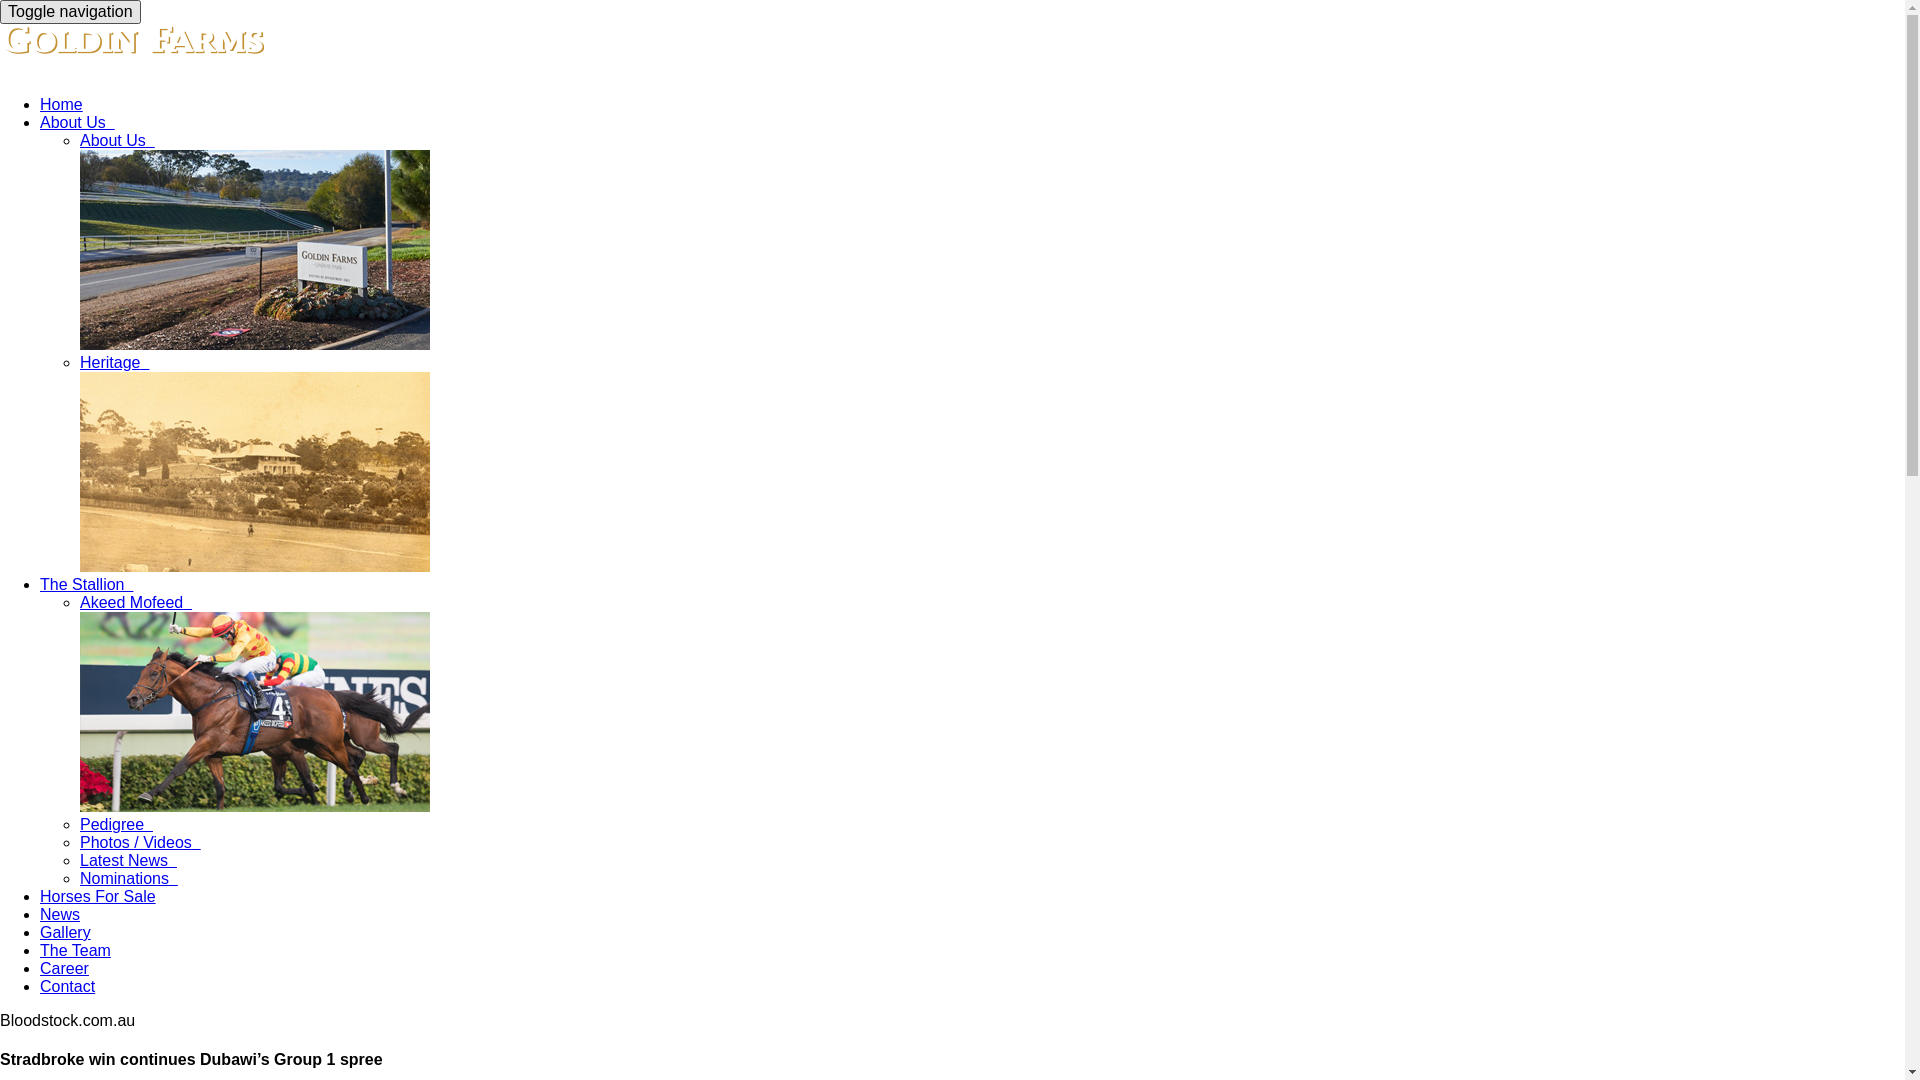  Describe the element at coordinates (129, 878) in the screenshot. I see `Nominations  ` at that location.